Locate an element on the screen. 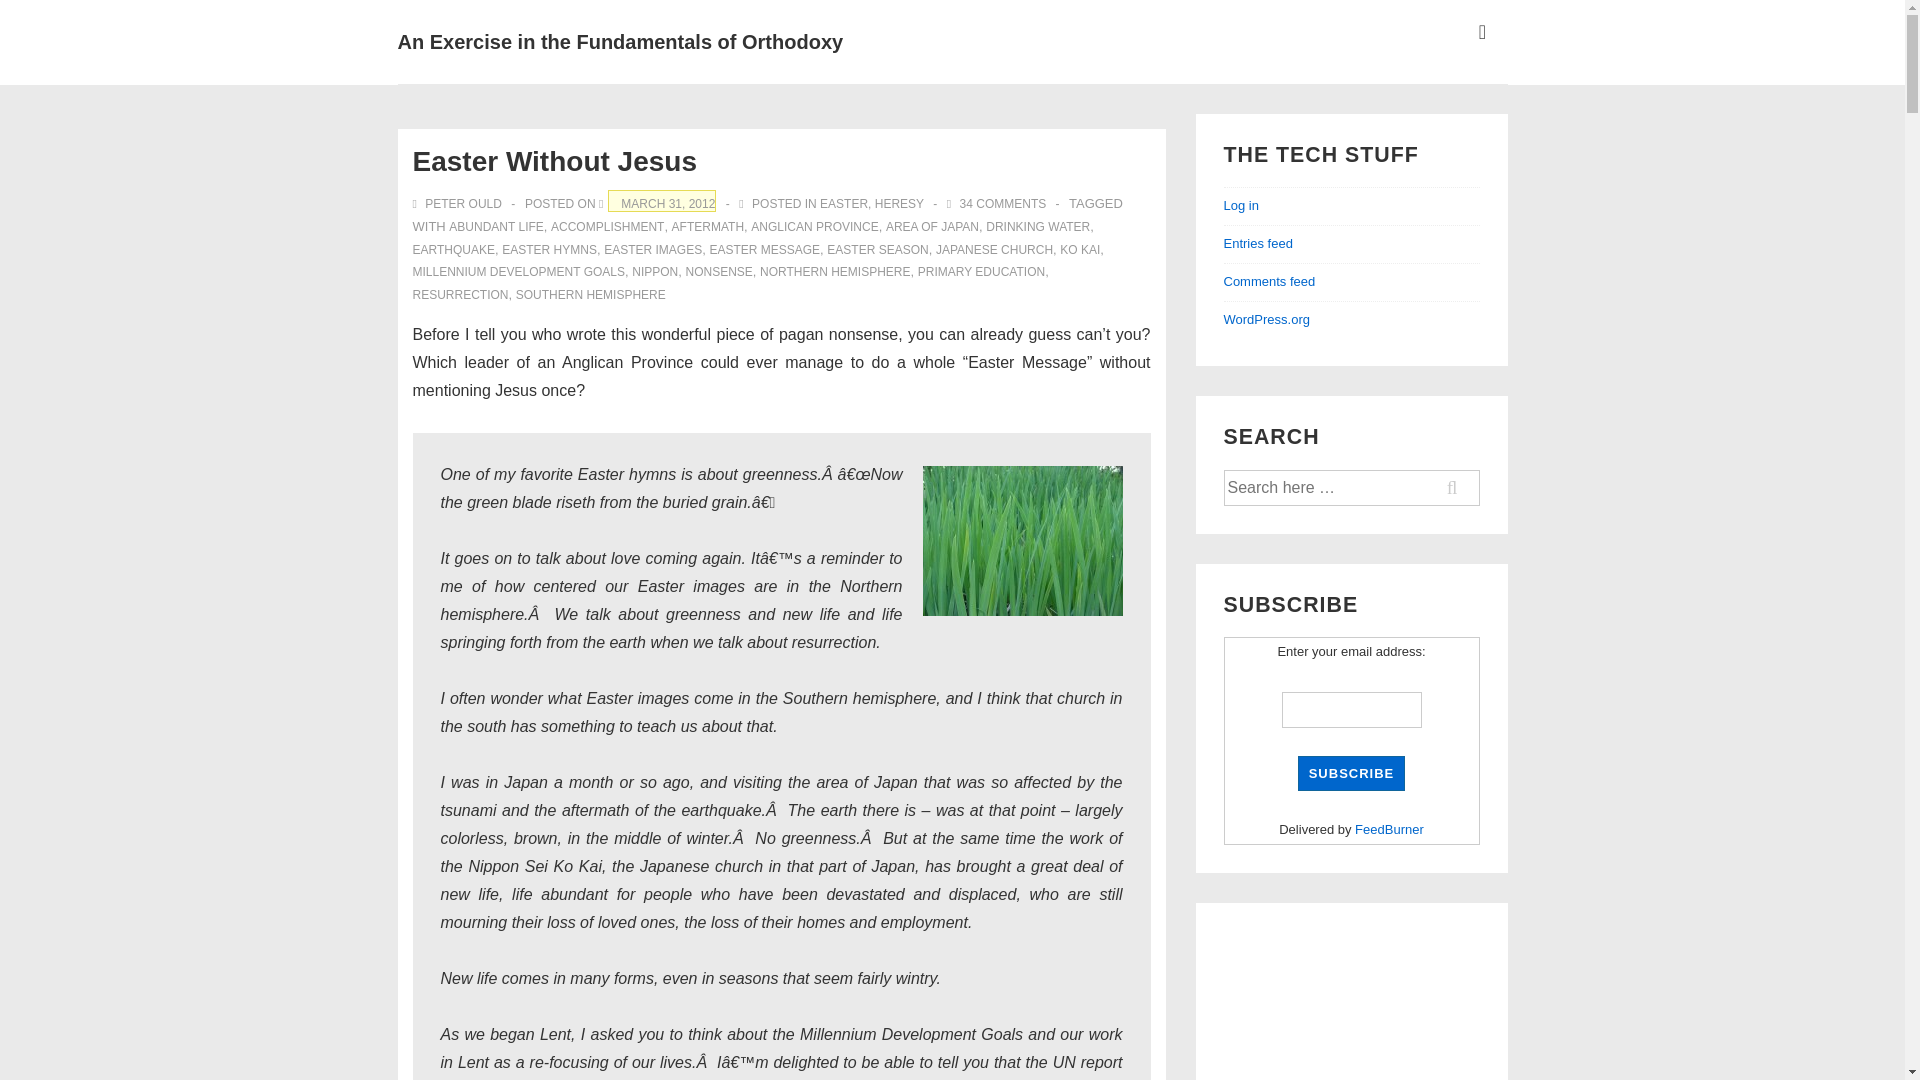 Image resolution: width=1920 pixels, height=1080 pixels. View all posts by Peter Ould is located at coordinates (458, 203).